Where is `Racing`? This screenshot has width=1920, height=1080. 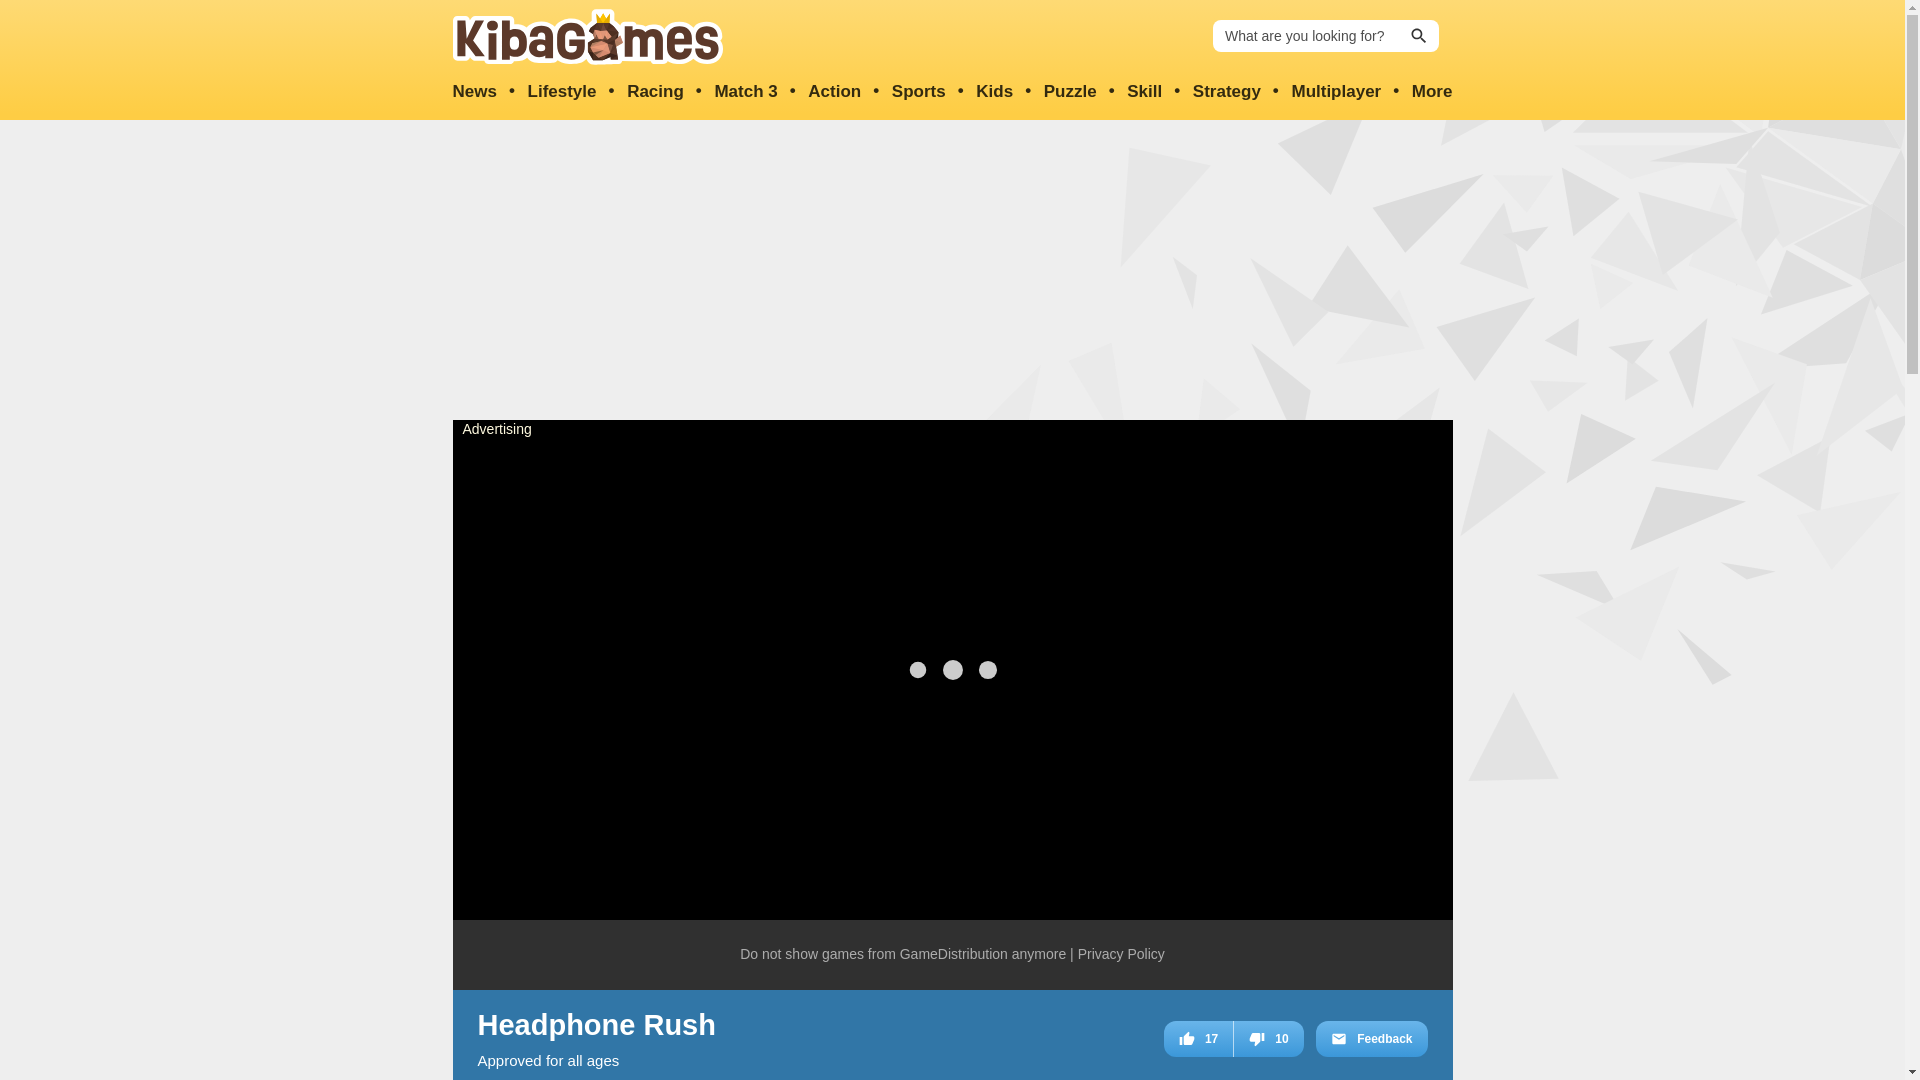 Racing is located at coordinates (655, 92).